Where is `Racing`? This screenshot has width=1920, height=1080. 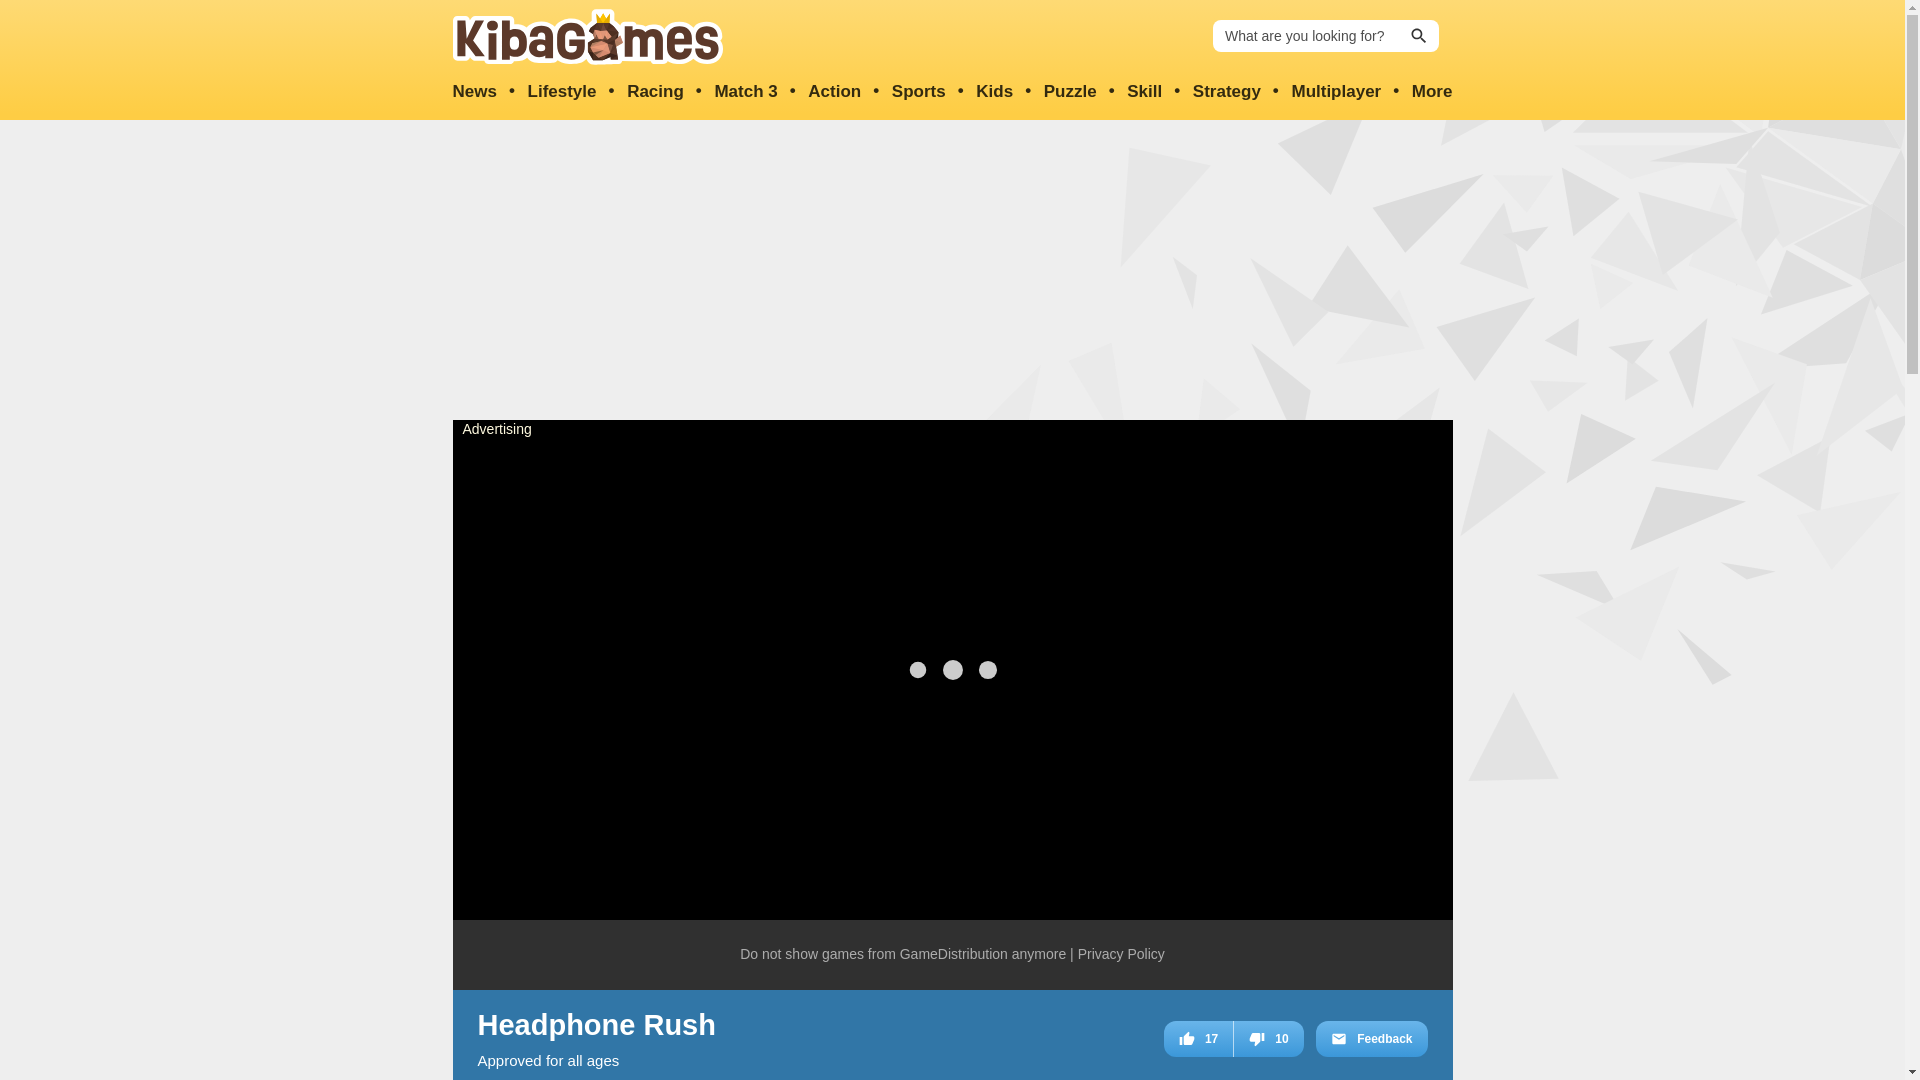 Racing is located at coordinates (655, 92).